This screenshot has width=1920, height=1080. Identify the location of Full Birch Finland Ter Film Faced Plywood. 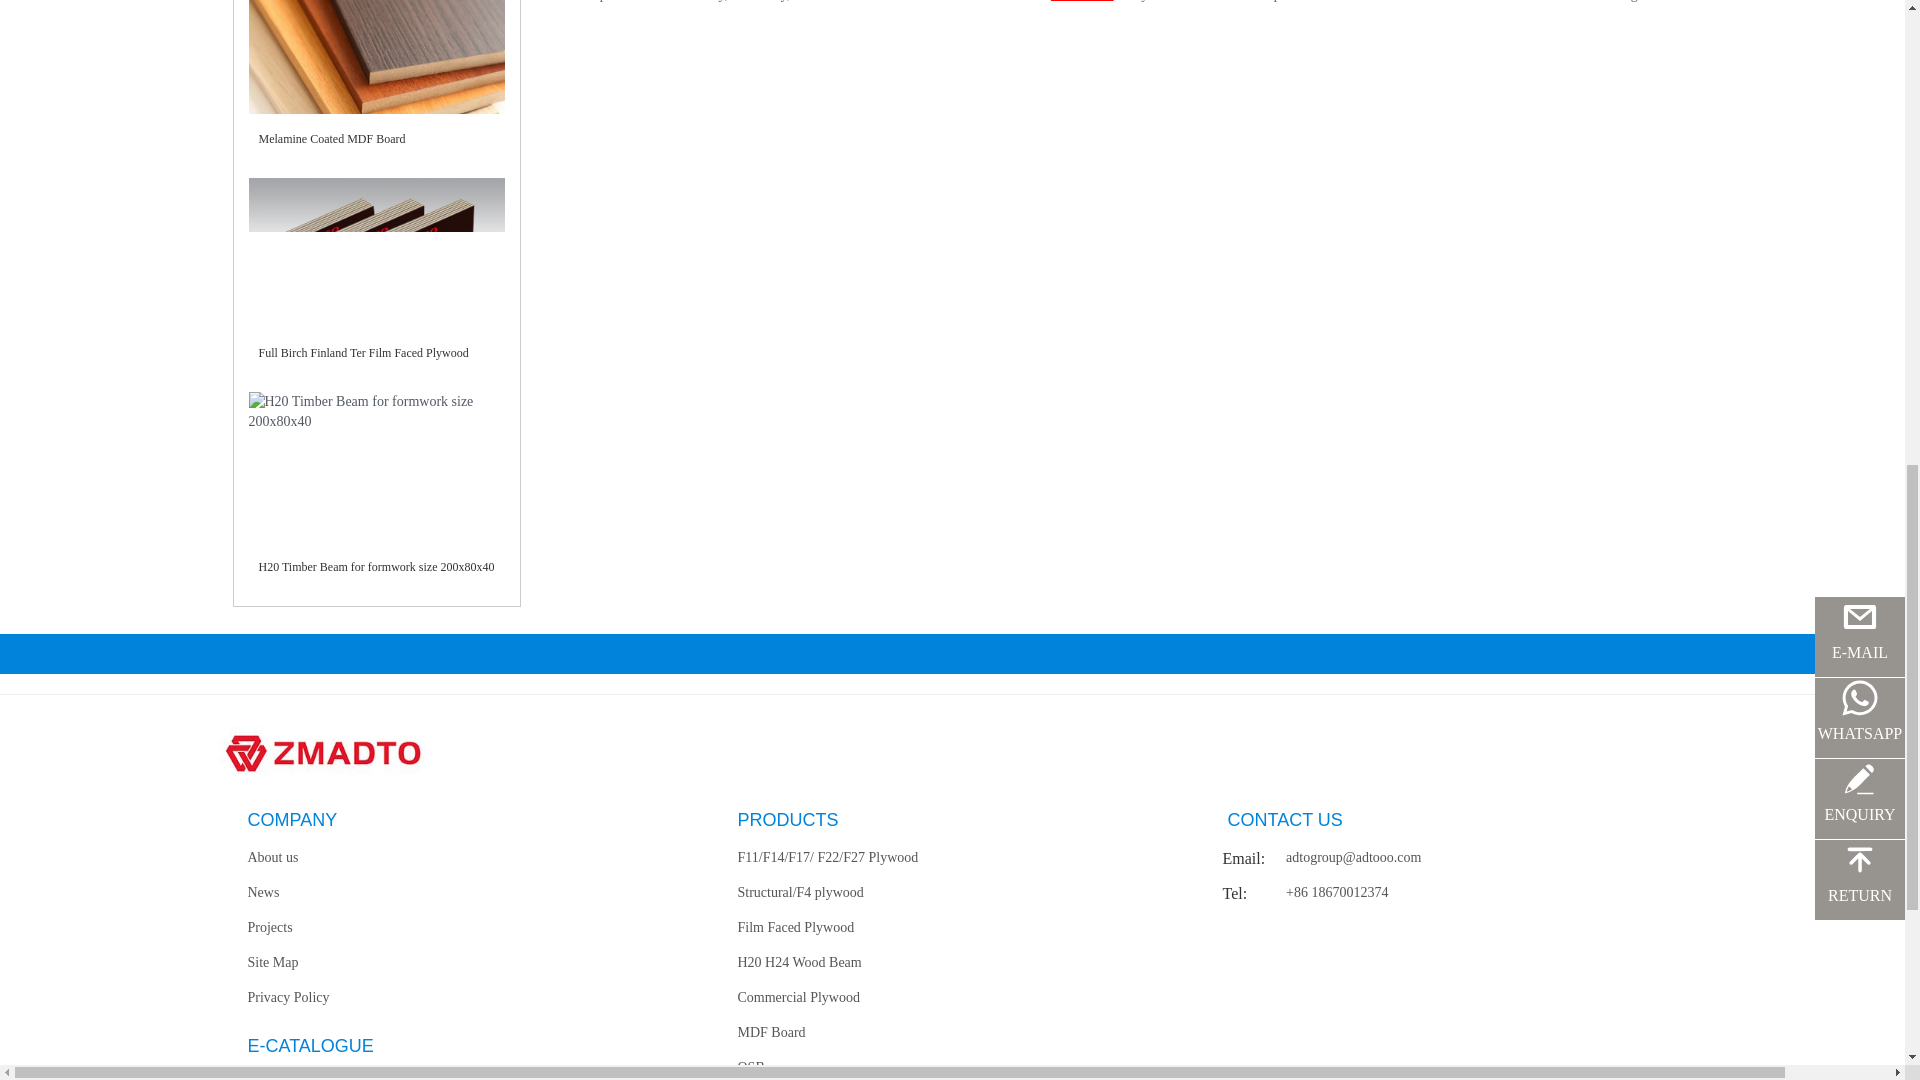
(362, 352).